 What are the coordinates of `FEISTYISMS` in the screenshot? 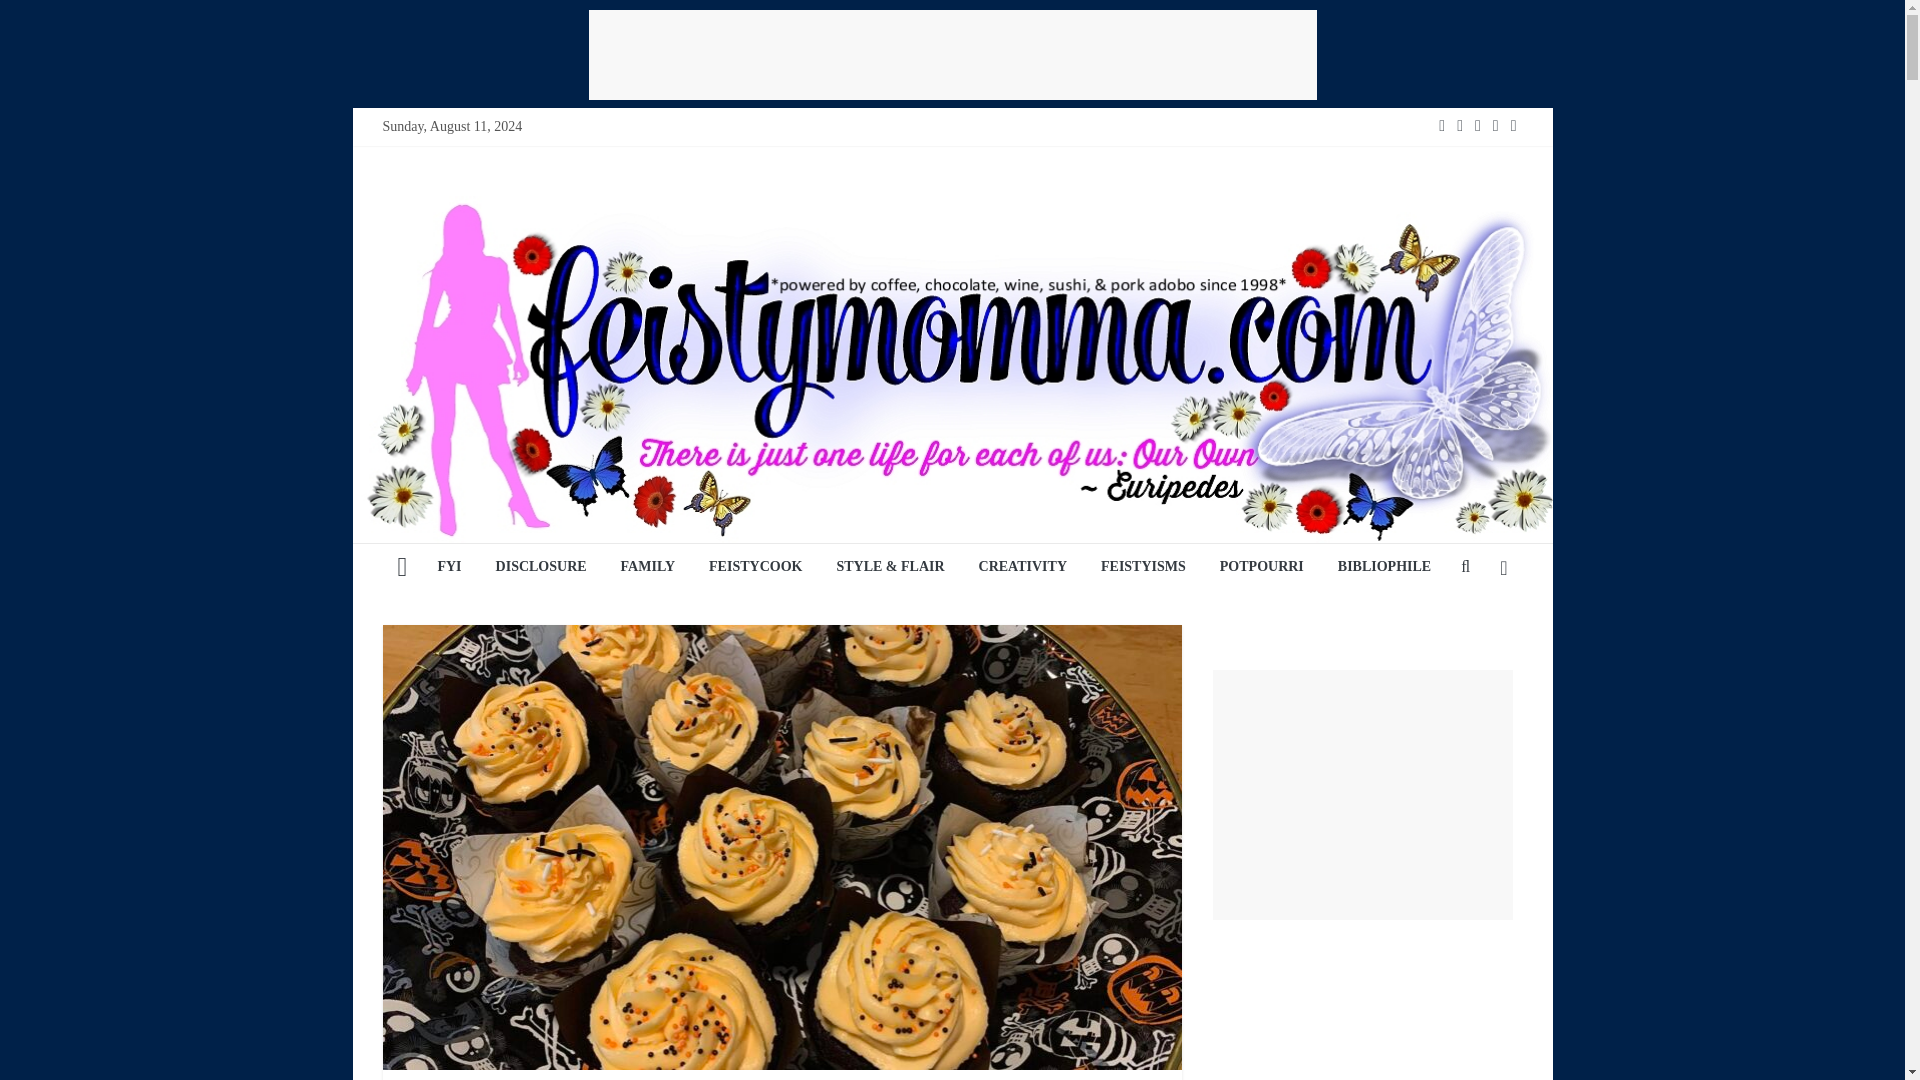 It's located at (1144, 568).